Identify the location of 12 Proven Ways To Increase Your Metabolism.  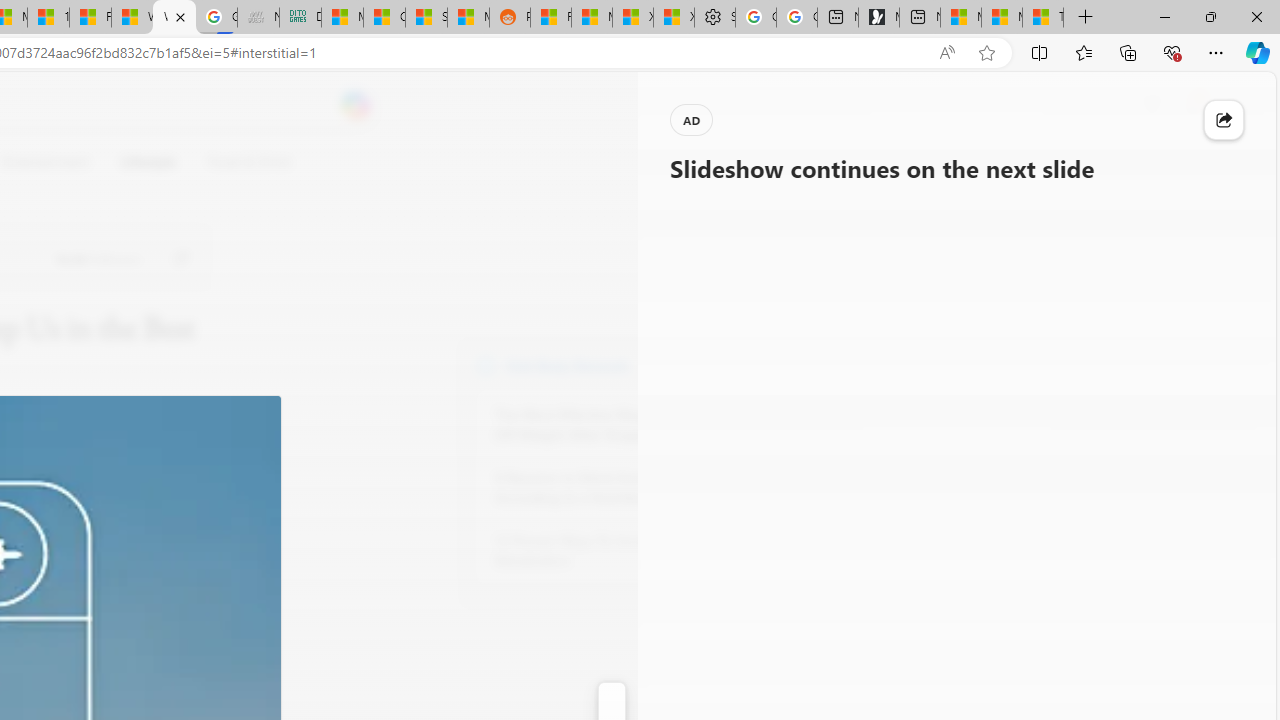
(604, 550).